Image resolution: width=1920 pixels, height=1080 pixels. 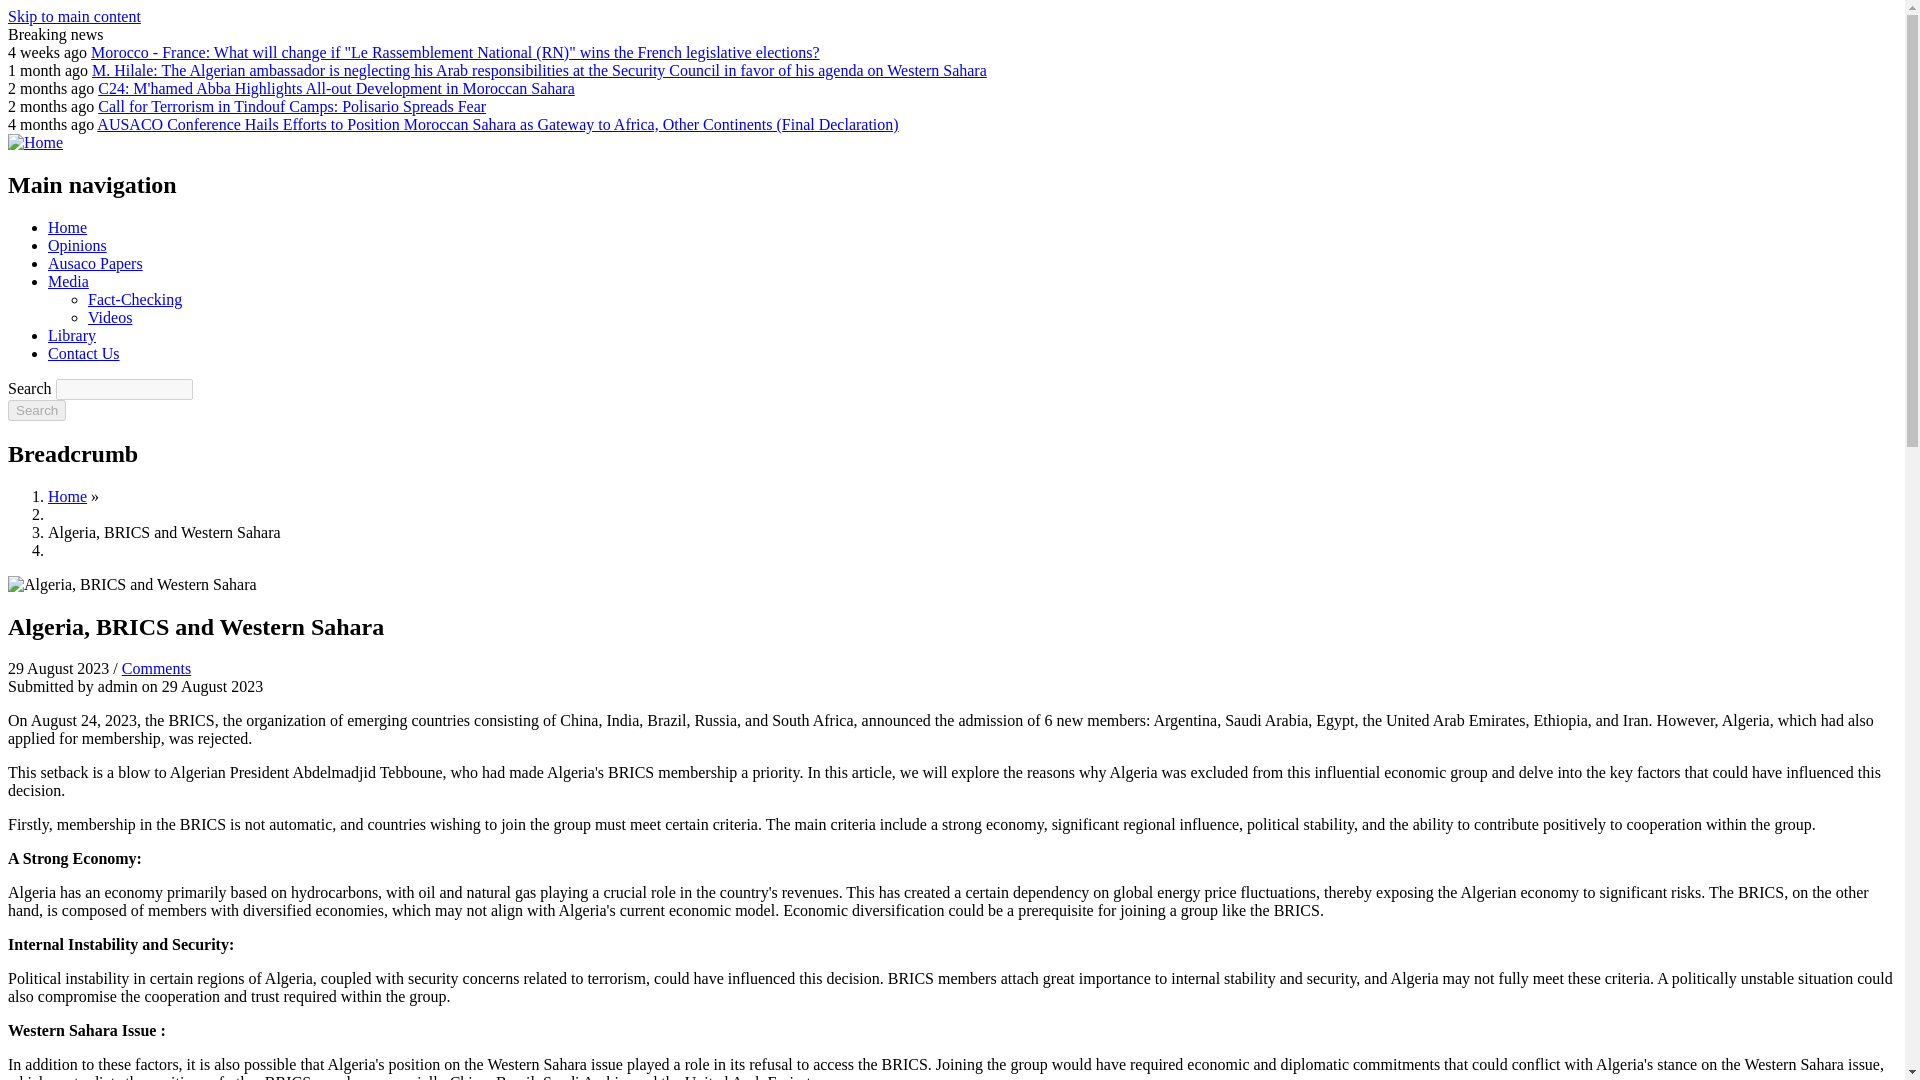 I want to click on Call for Terrorism in Tindouf Camps: Polisario Spreads Fear, so click(x=291, y=106).